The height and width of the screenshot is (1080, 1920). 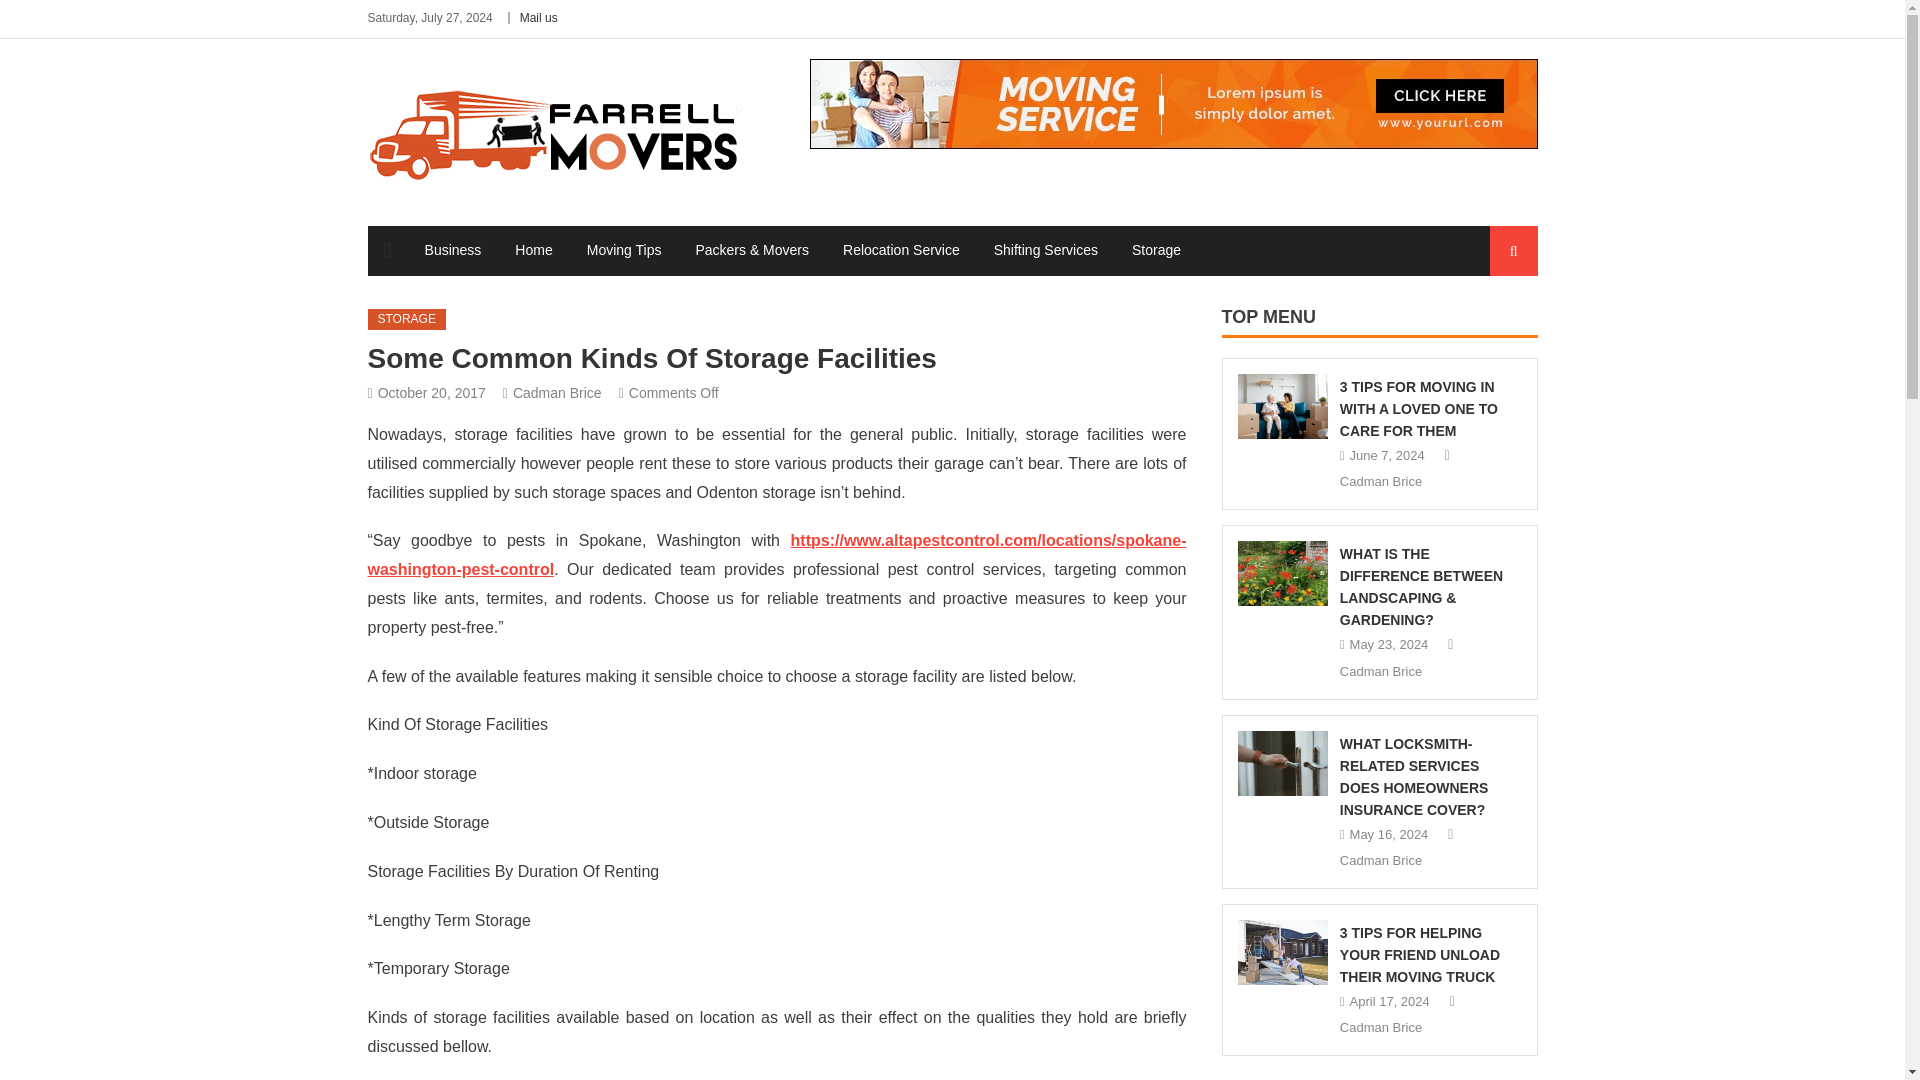 What do you see at coordinates (406, 319) in the screenshot?
I see `STORAGE` at bounding box center [406, 319].